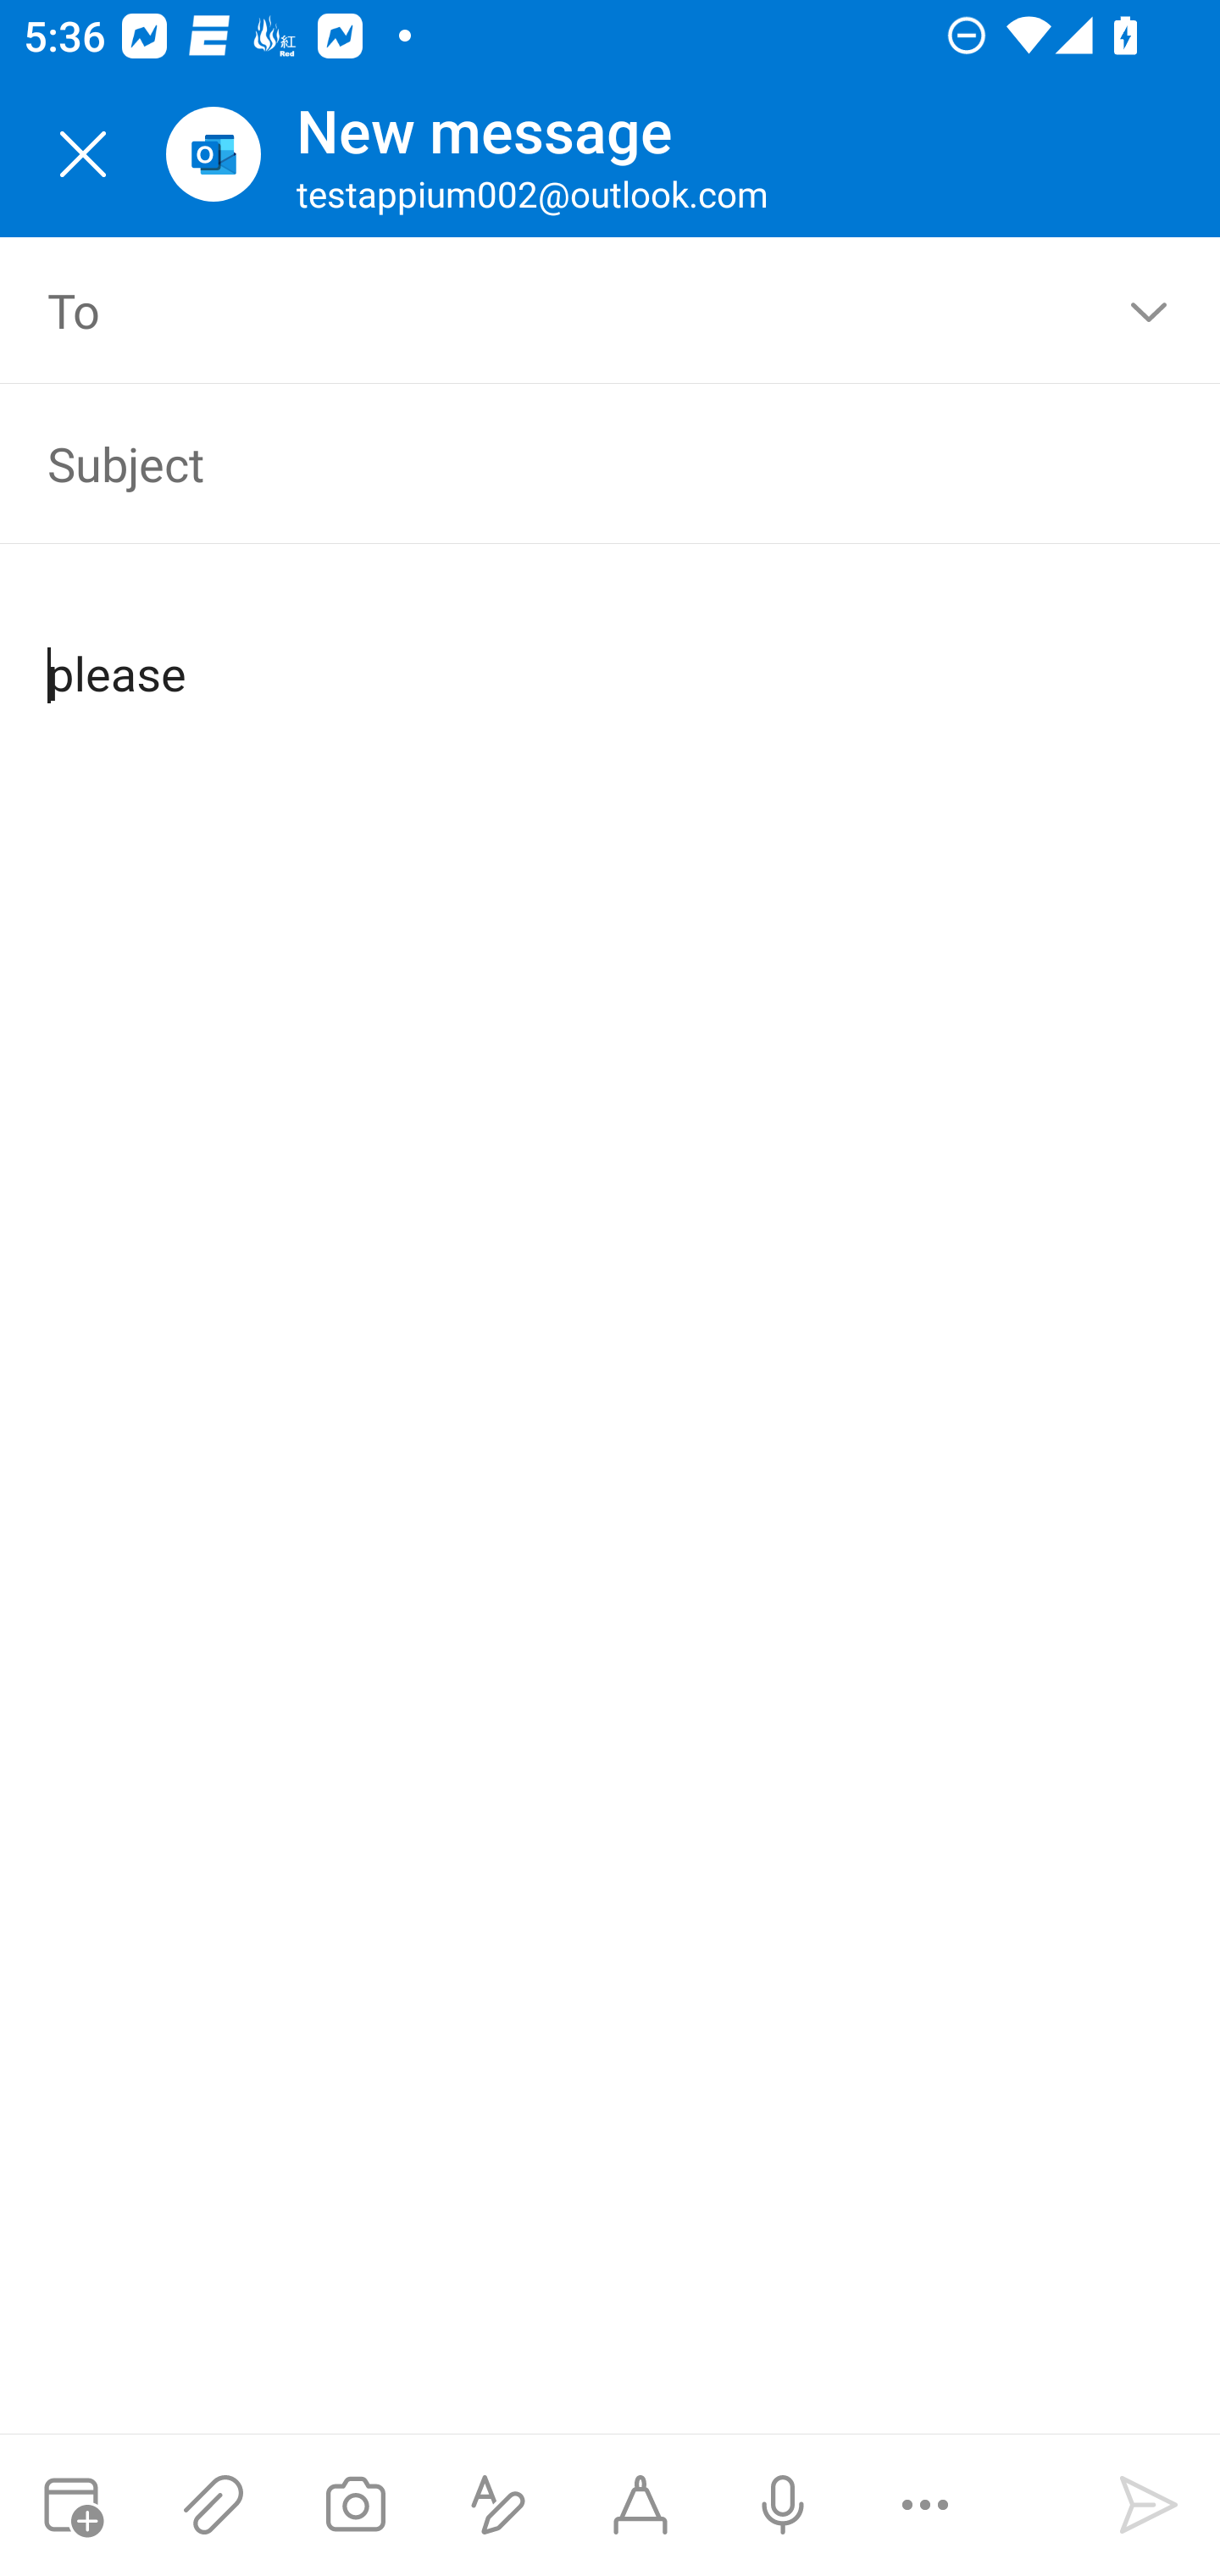  Describe the element at coordinates (640, 2505) in the screenshot. I see `Start Ink compose` at that location.